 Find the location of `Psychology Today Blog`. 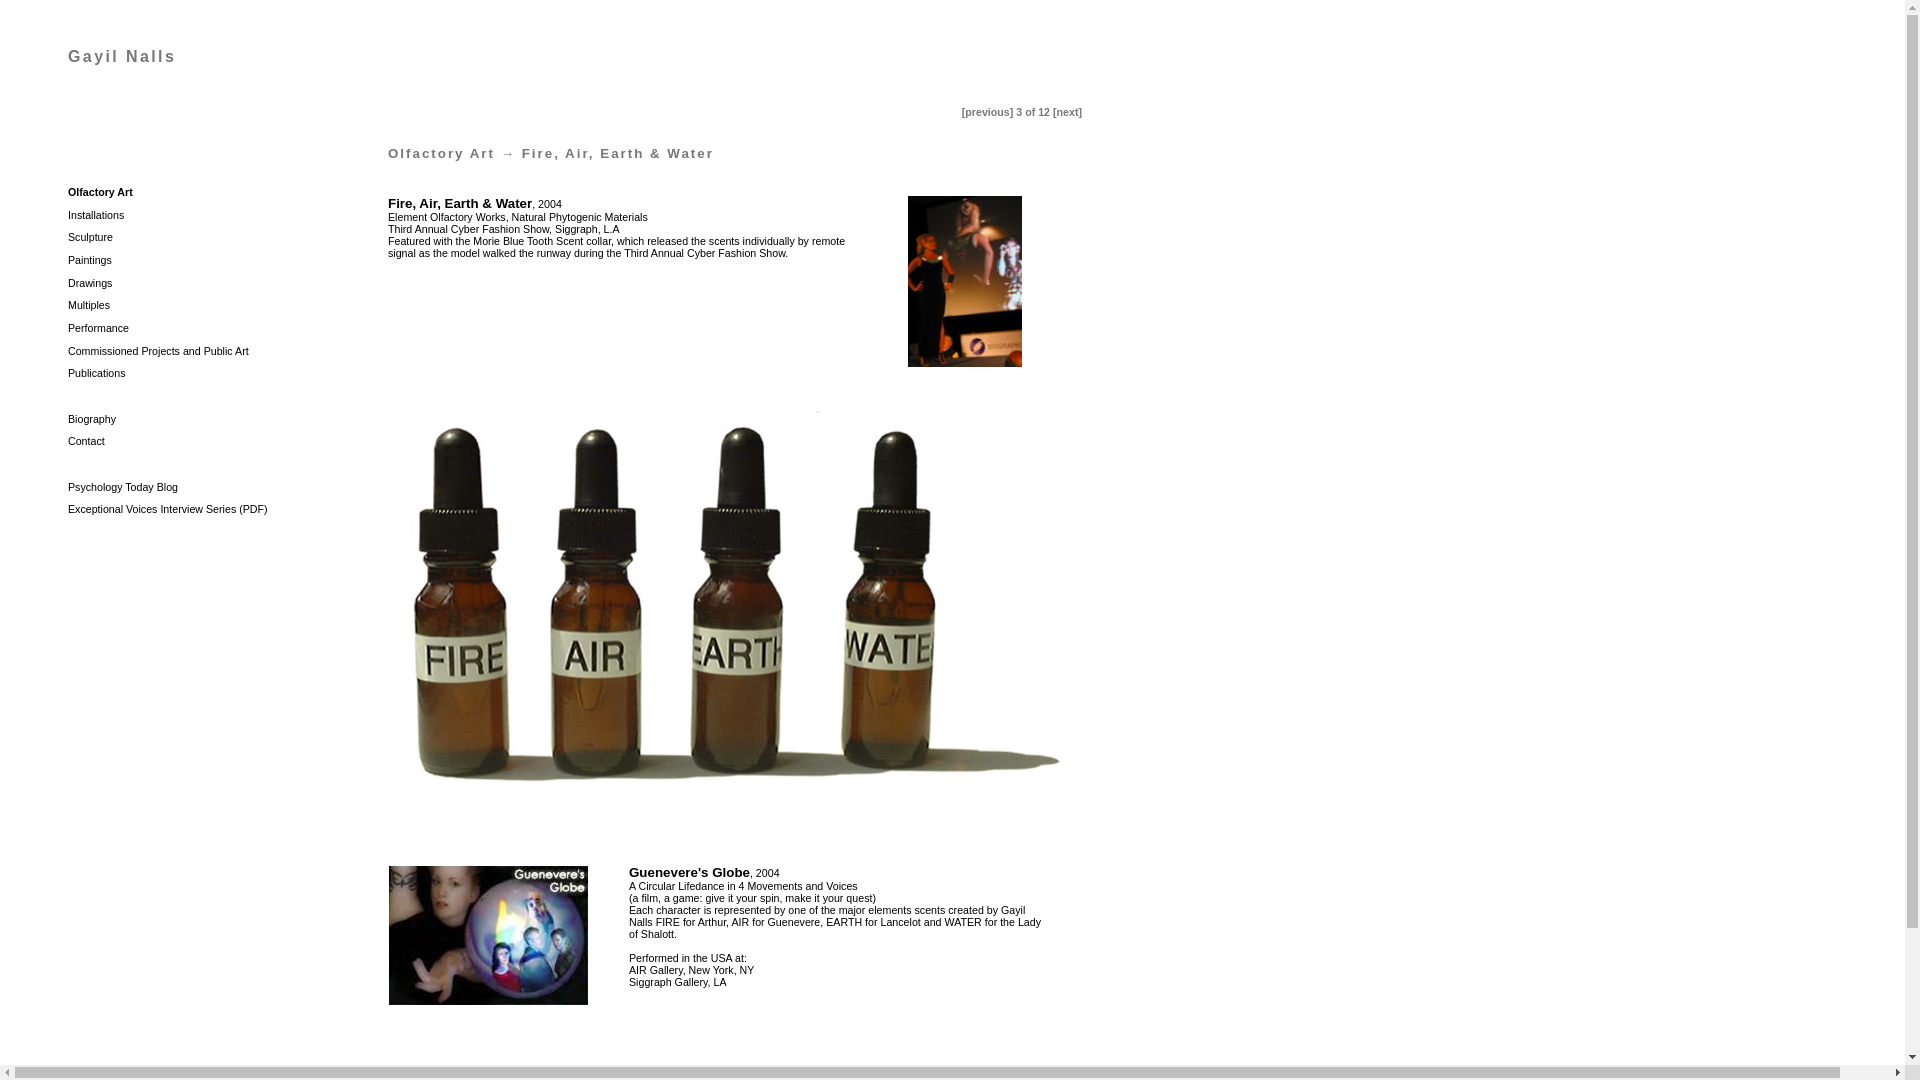

Psychology Today Blog is located at coordinates (122, 486).